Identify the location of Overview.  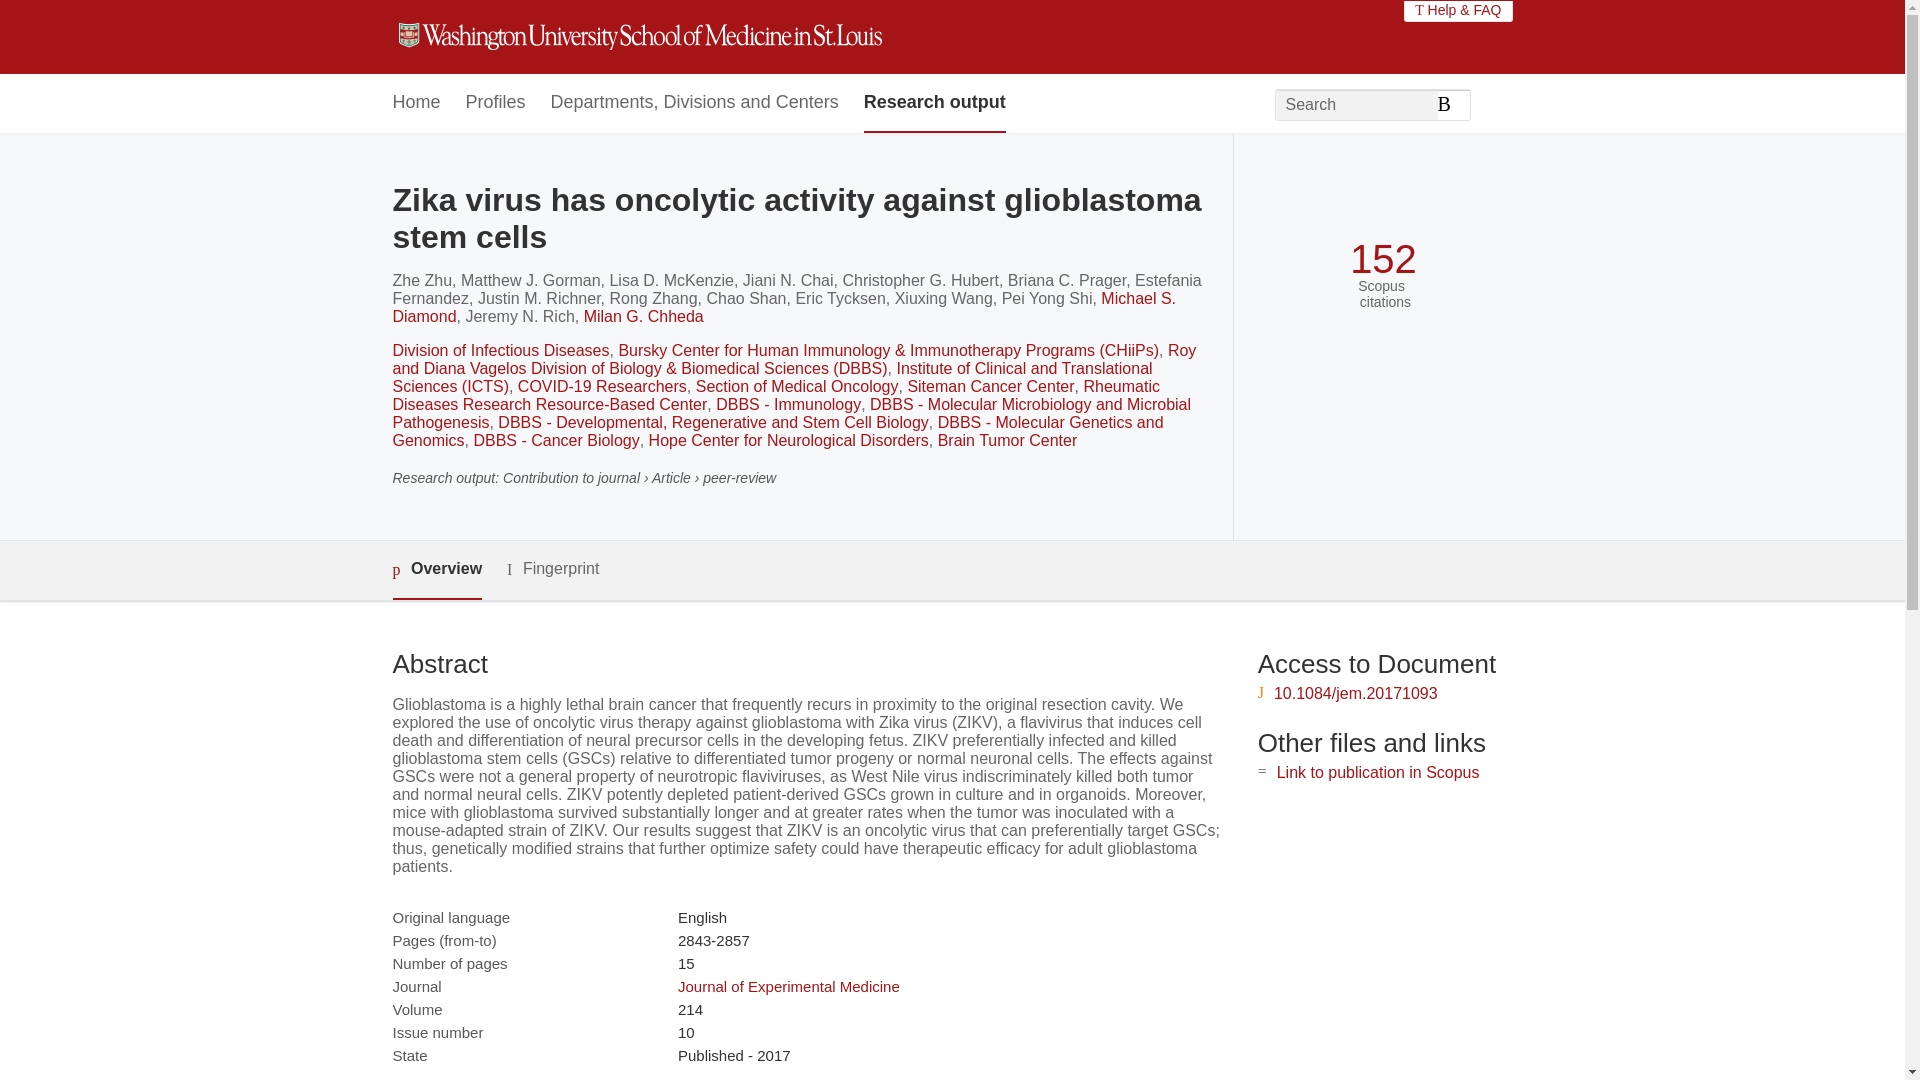
(436, 570).